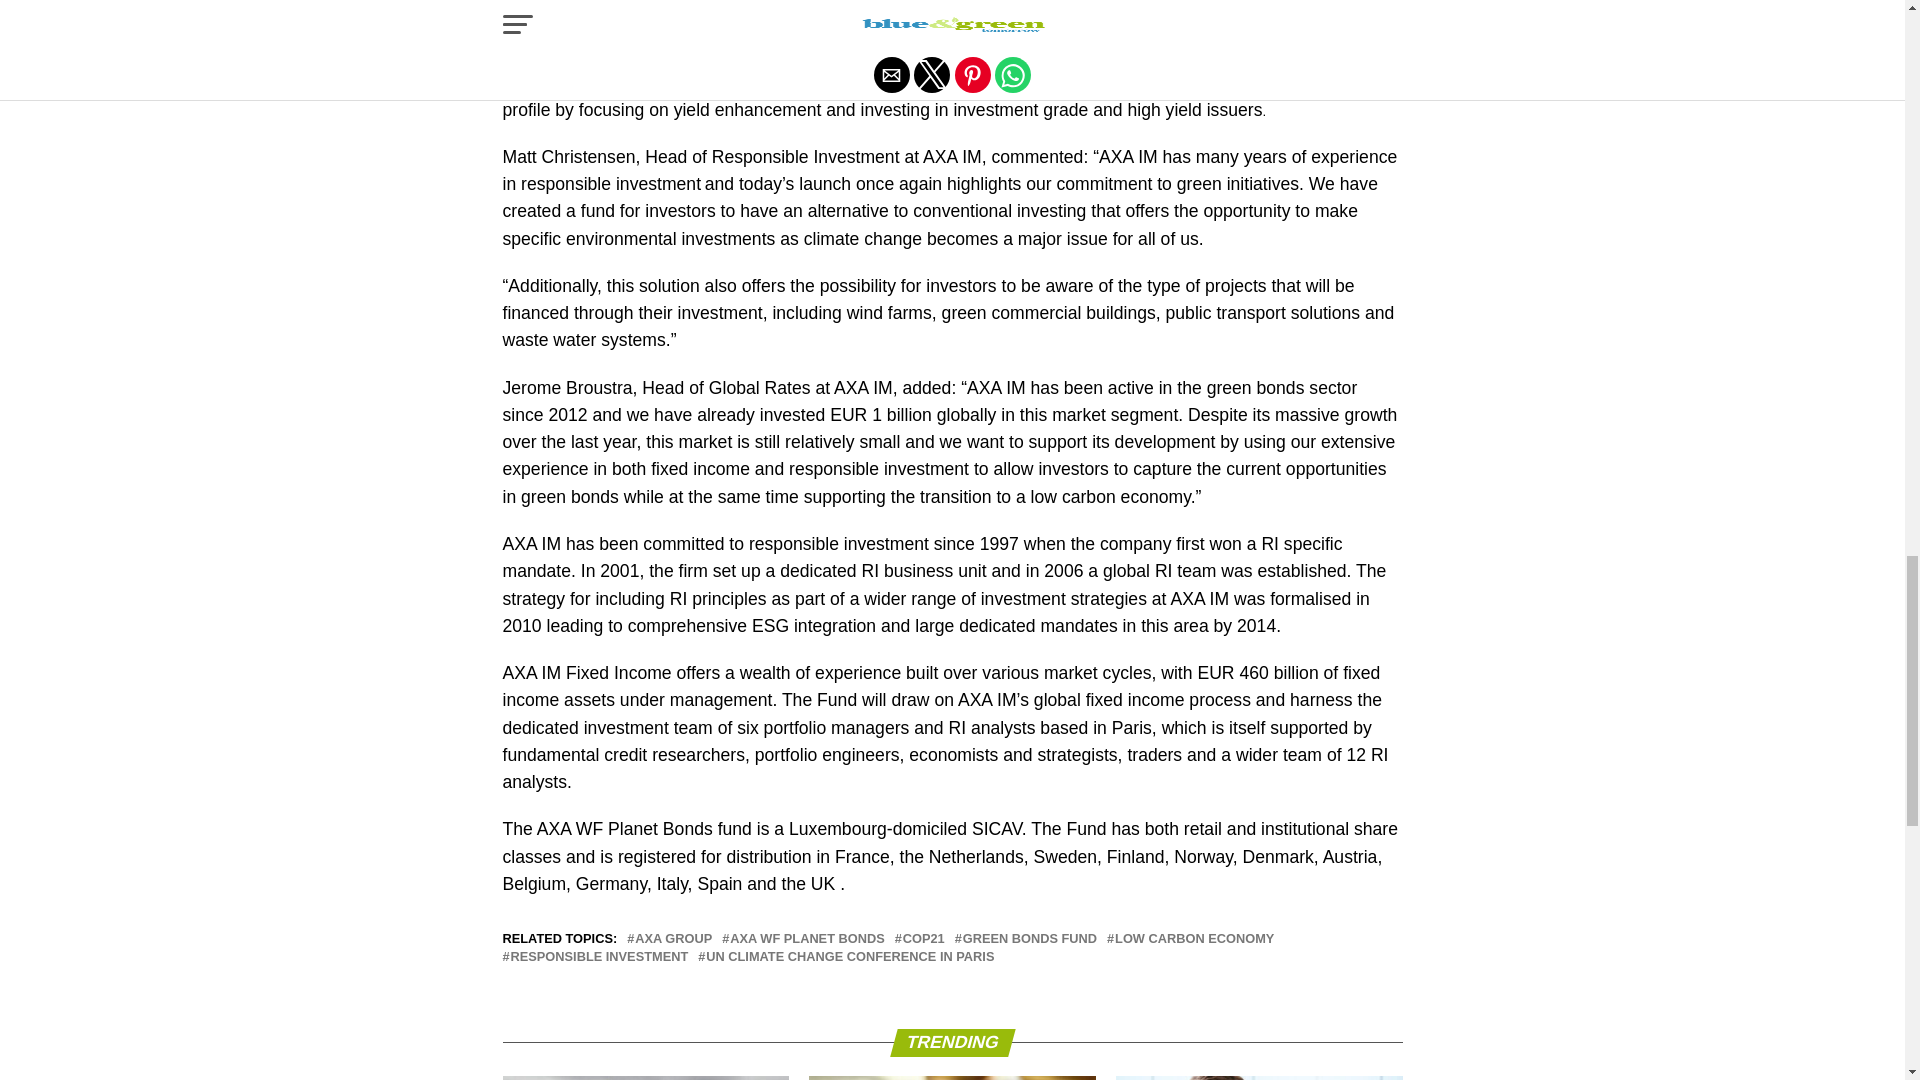 The width and height of the screenshot is (1920, 1080). Describe the element at coordinates (598, 958) in the screenshot. I see `RESPONSIBLE INVESTMENT` at that location.